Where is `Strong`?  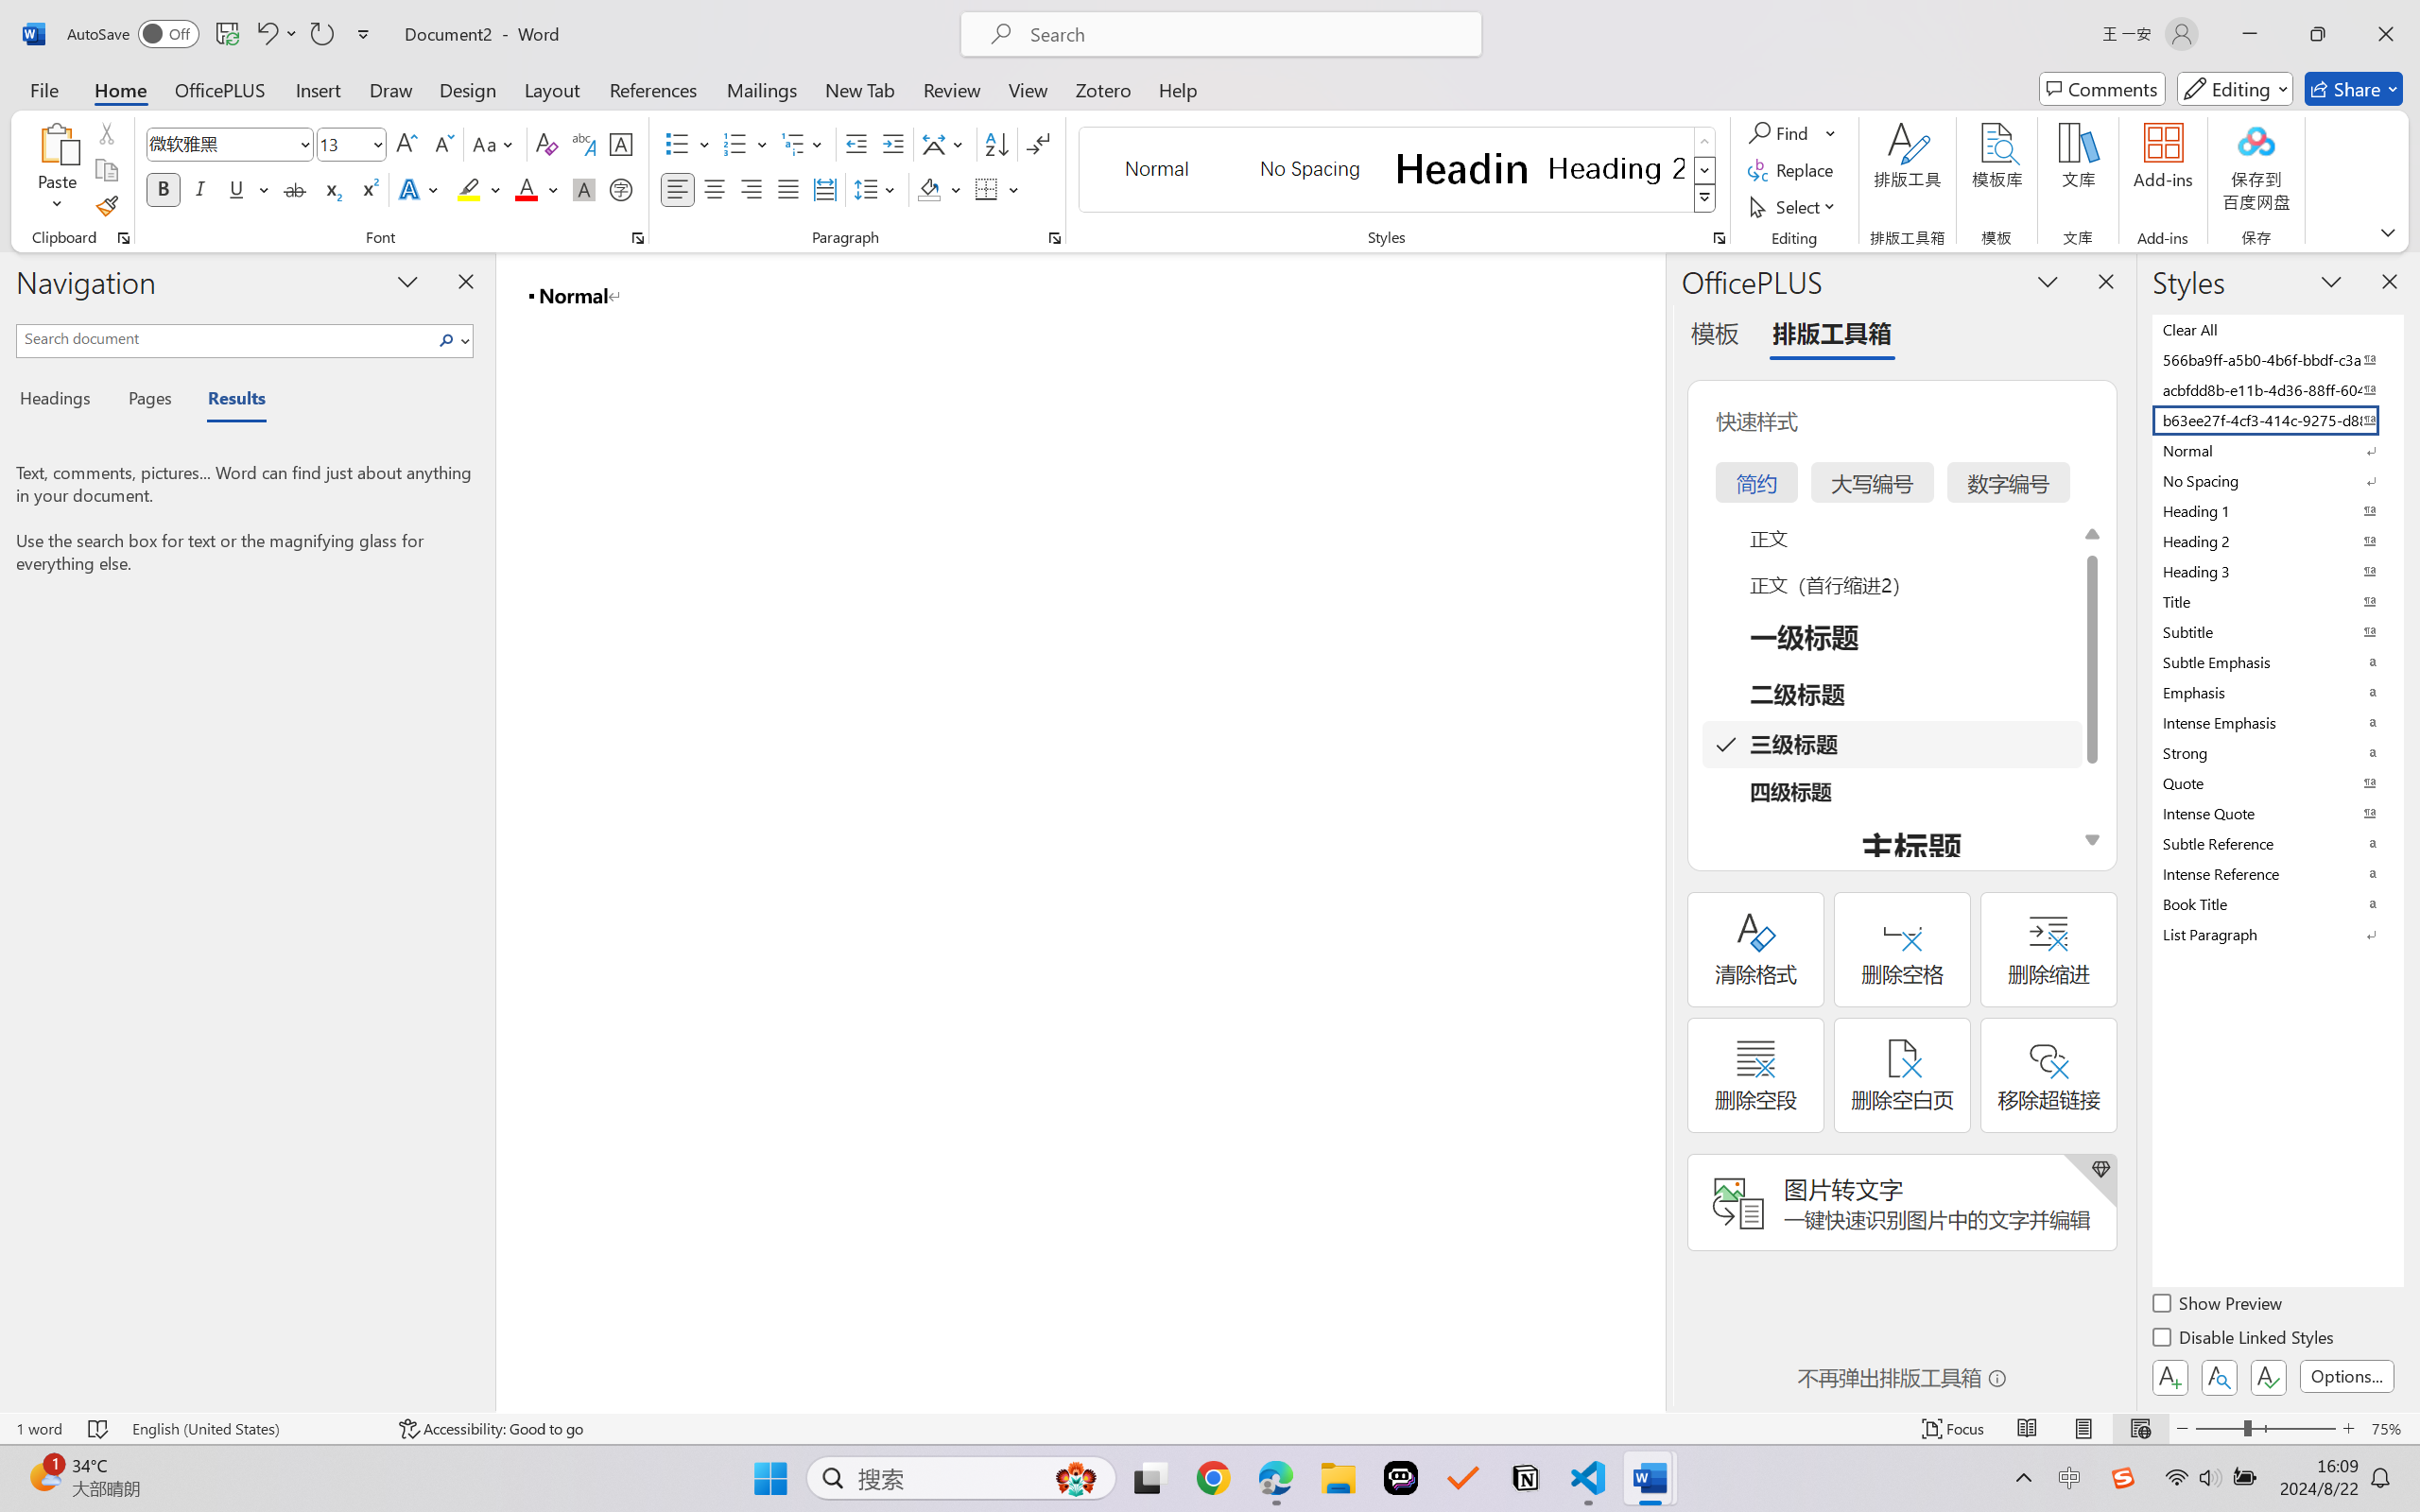 Strong is located at coordinates (2276, 752).